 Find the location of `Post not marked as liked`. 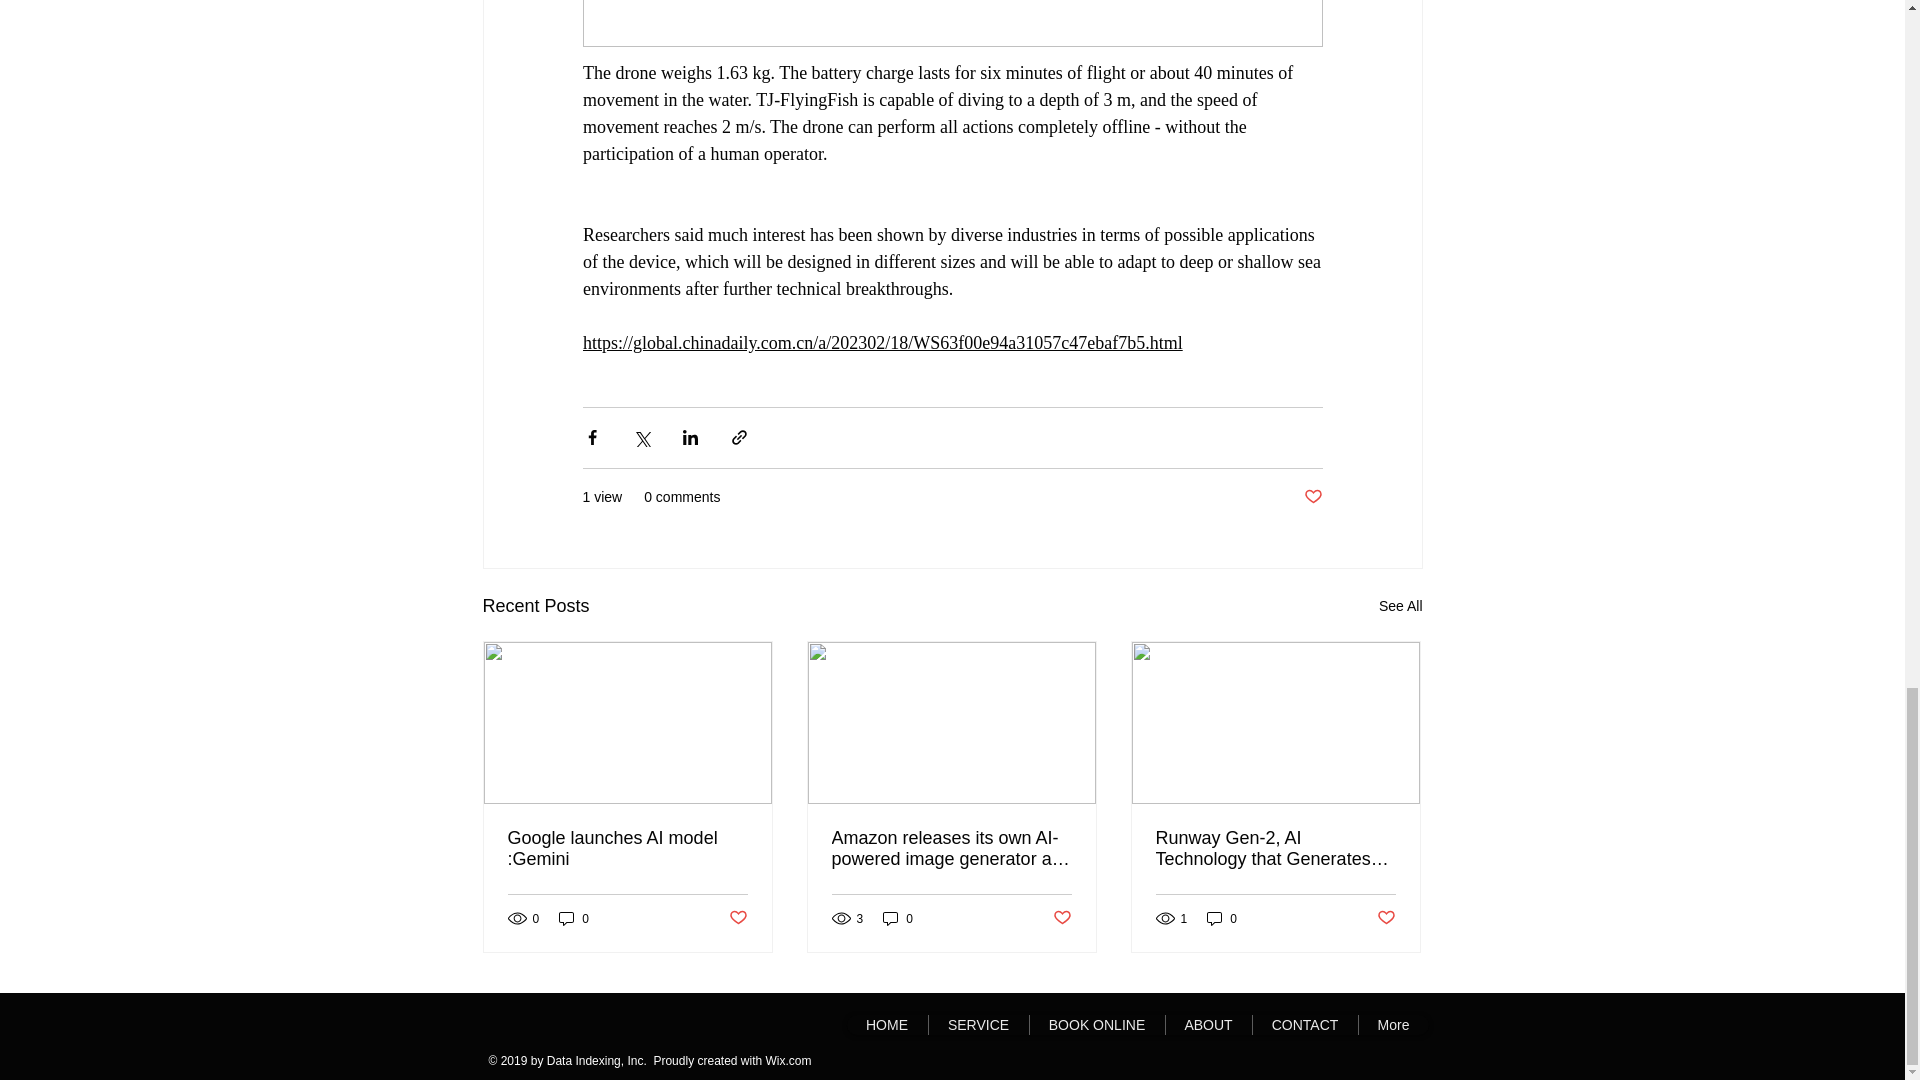

Post not marked as liked is located at coordinates (1062, 918).